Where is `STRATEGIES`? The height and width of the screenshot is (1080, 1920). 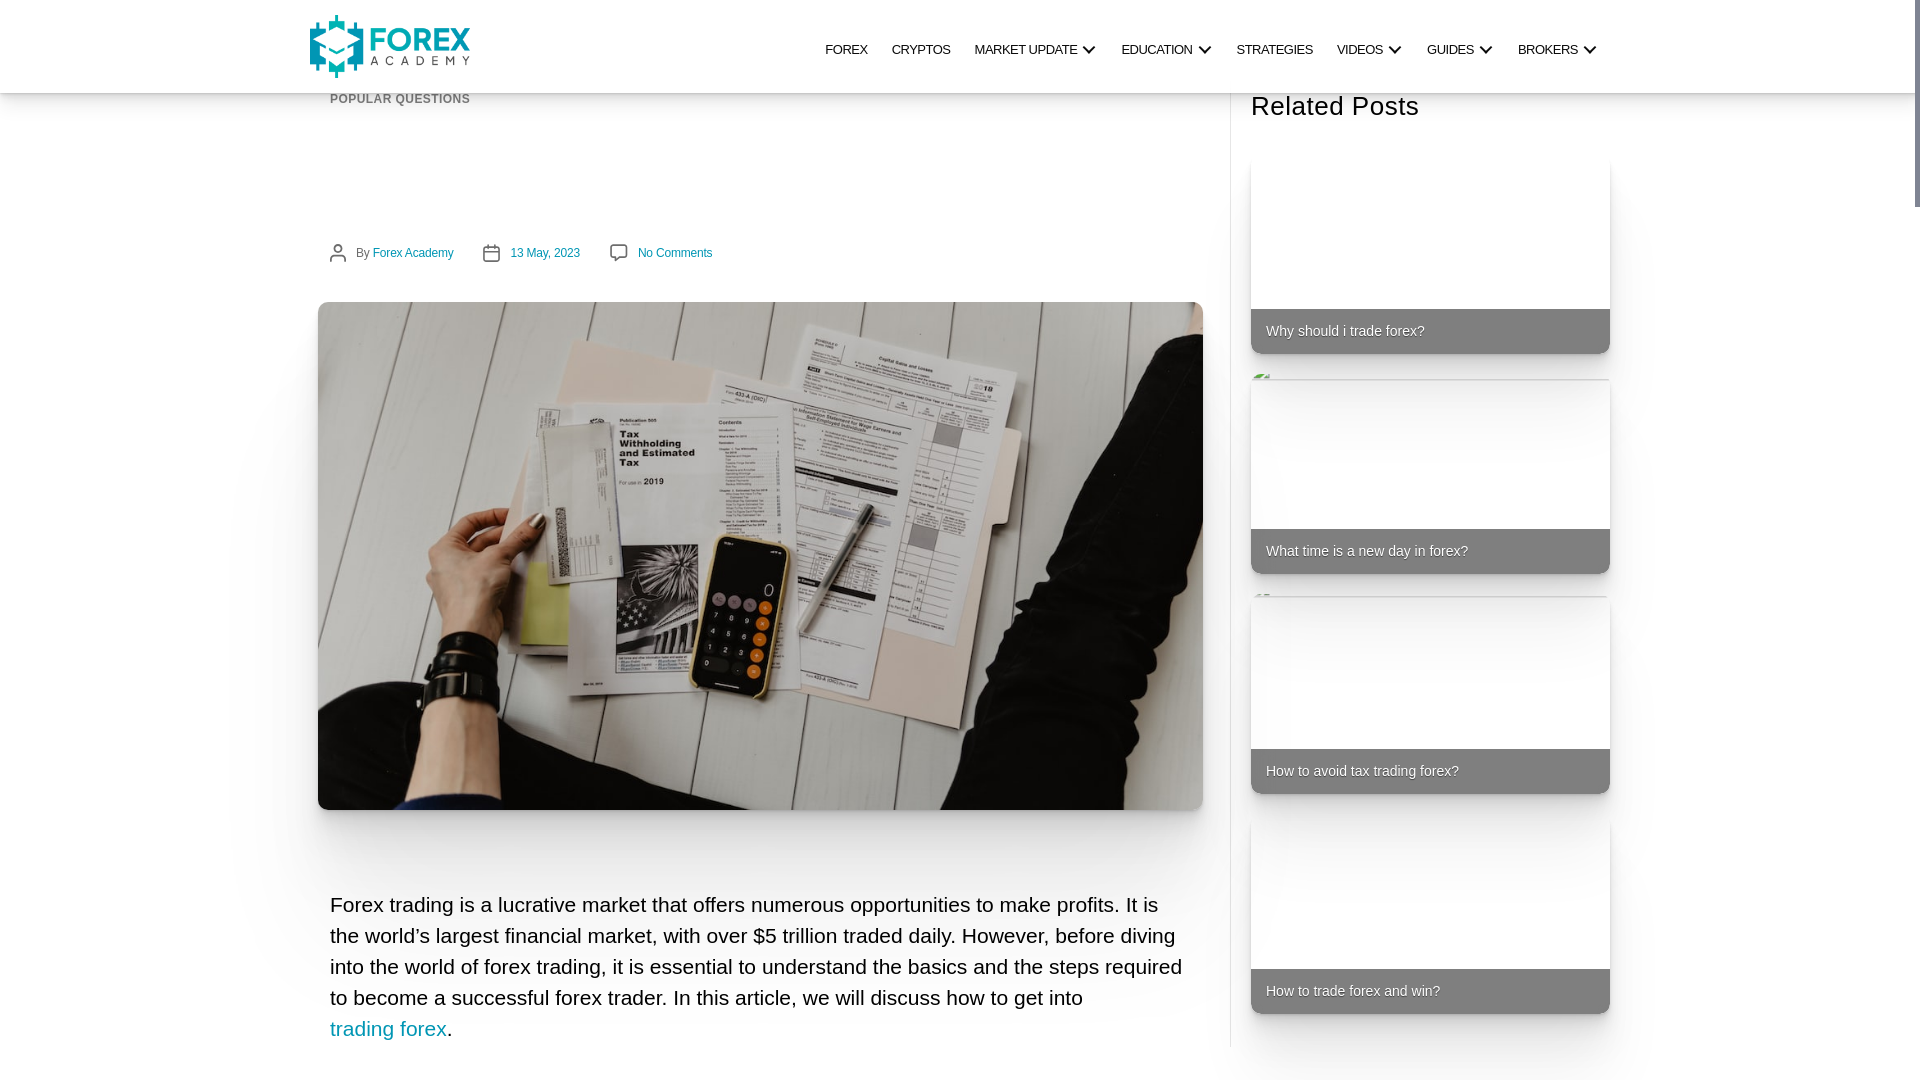
STRATEGIES is located at coordinates (1274, 46).